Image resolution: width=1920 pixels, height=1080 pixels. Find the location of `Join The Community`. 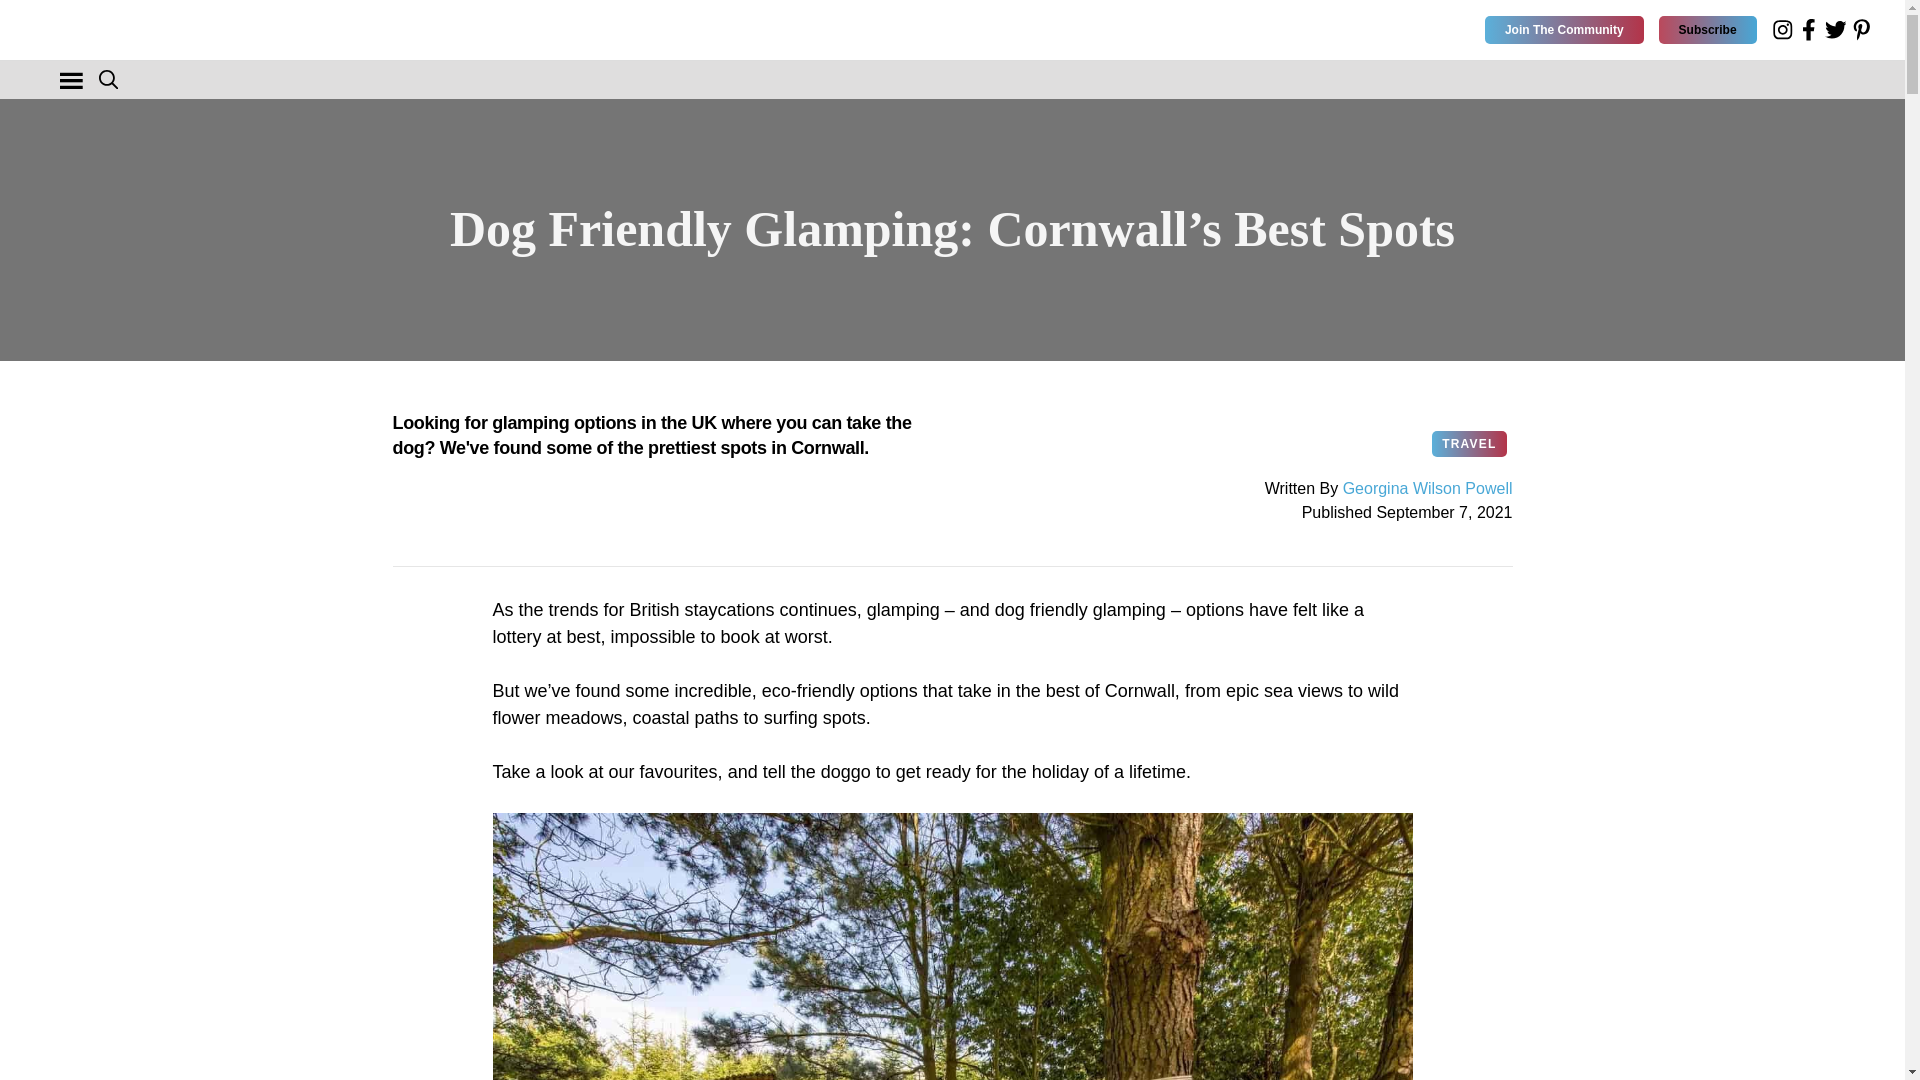

Join The Community is located at coordinates (1564, 30).